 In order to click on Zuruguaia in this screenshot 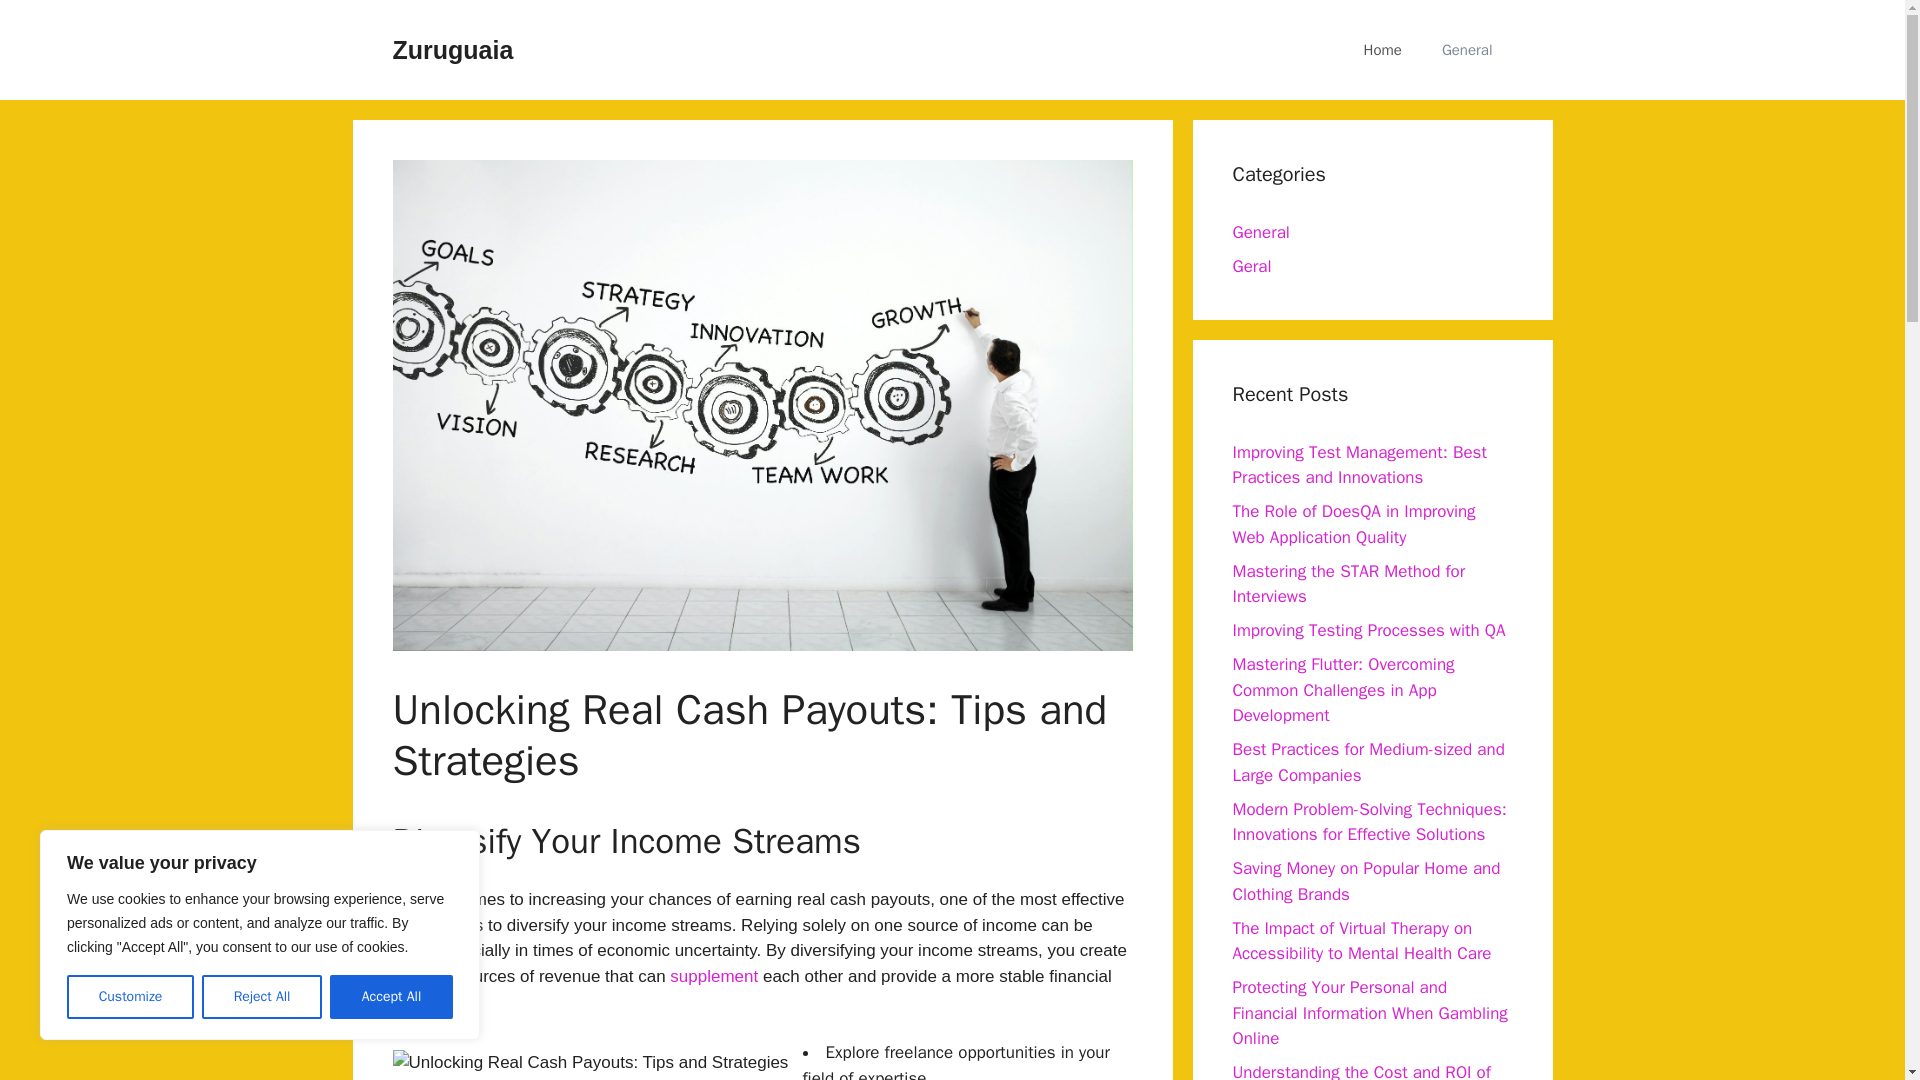, I will do `click(452, 49)`.